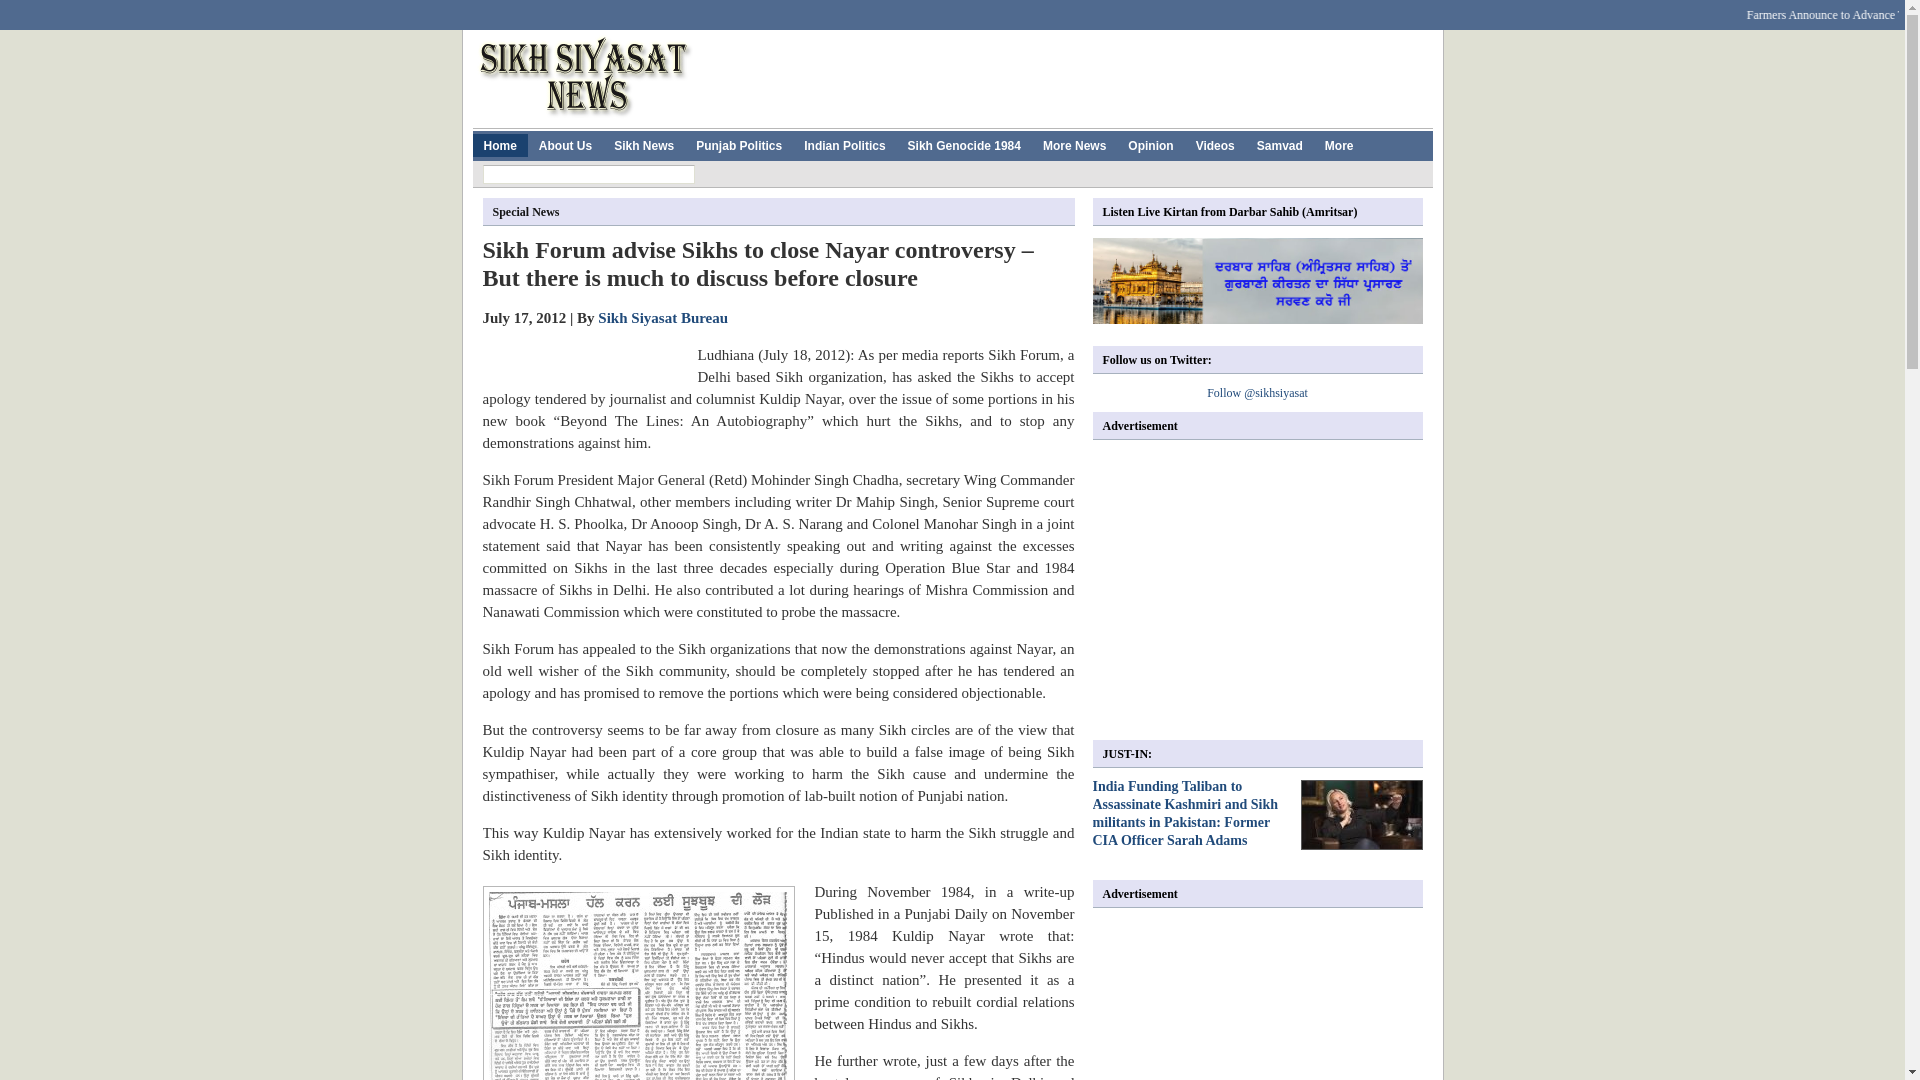  What do you see at coordinates (1260, 590) in the screenshot?
I see `Advertisement` at bounding box center [1260, 590].